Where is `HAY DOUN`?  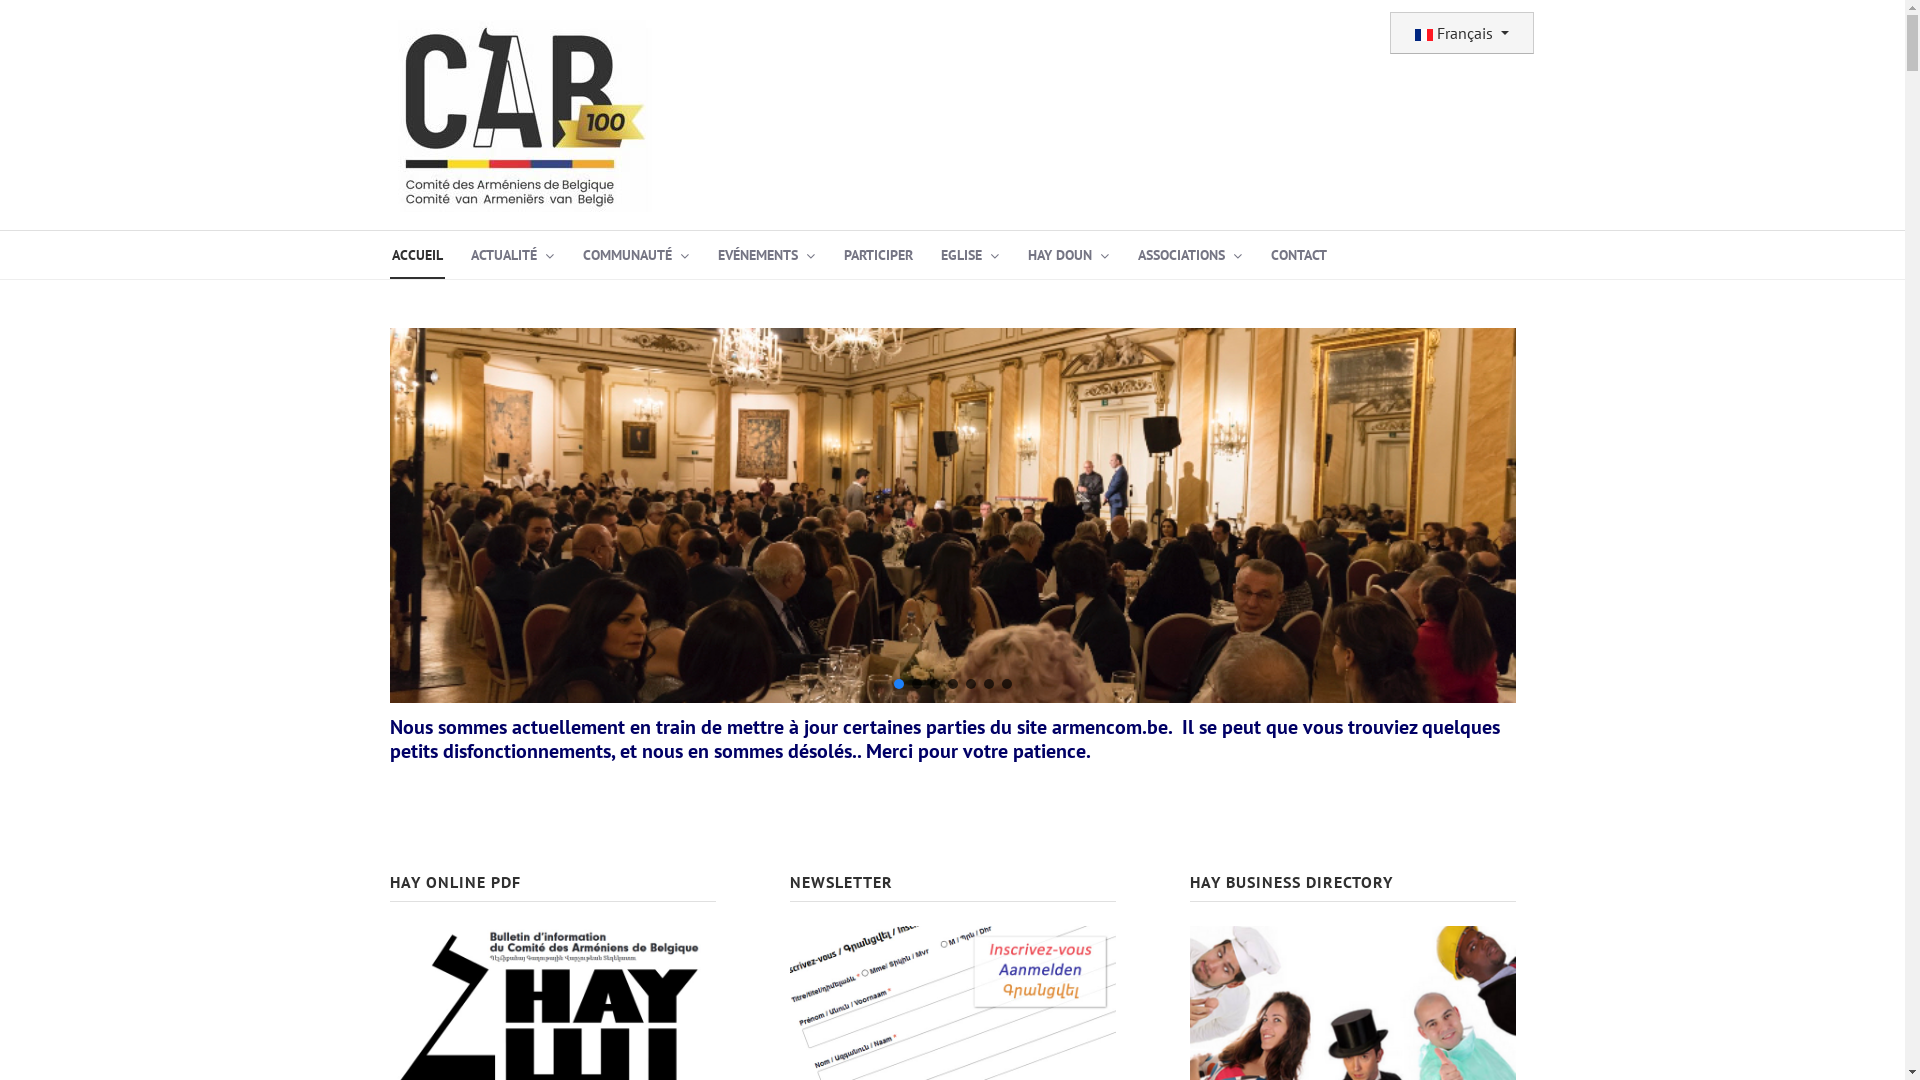
HAY DOUN is located at coordinates (1069, 255).